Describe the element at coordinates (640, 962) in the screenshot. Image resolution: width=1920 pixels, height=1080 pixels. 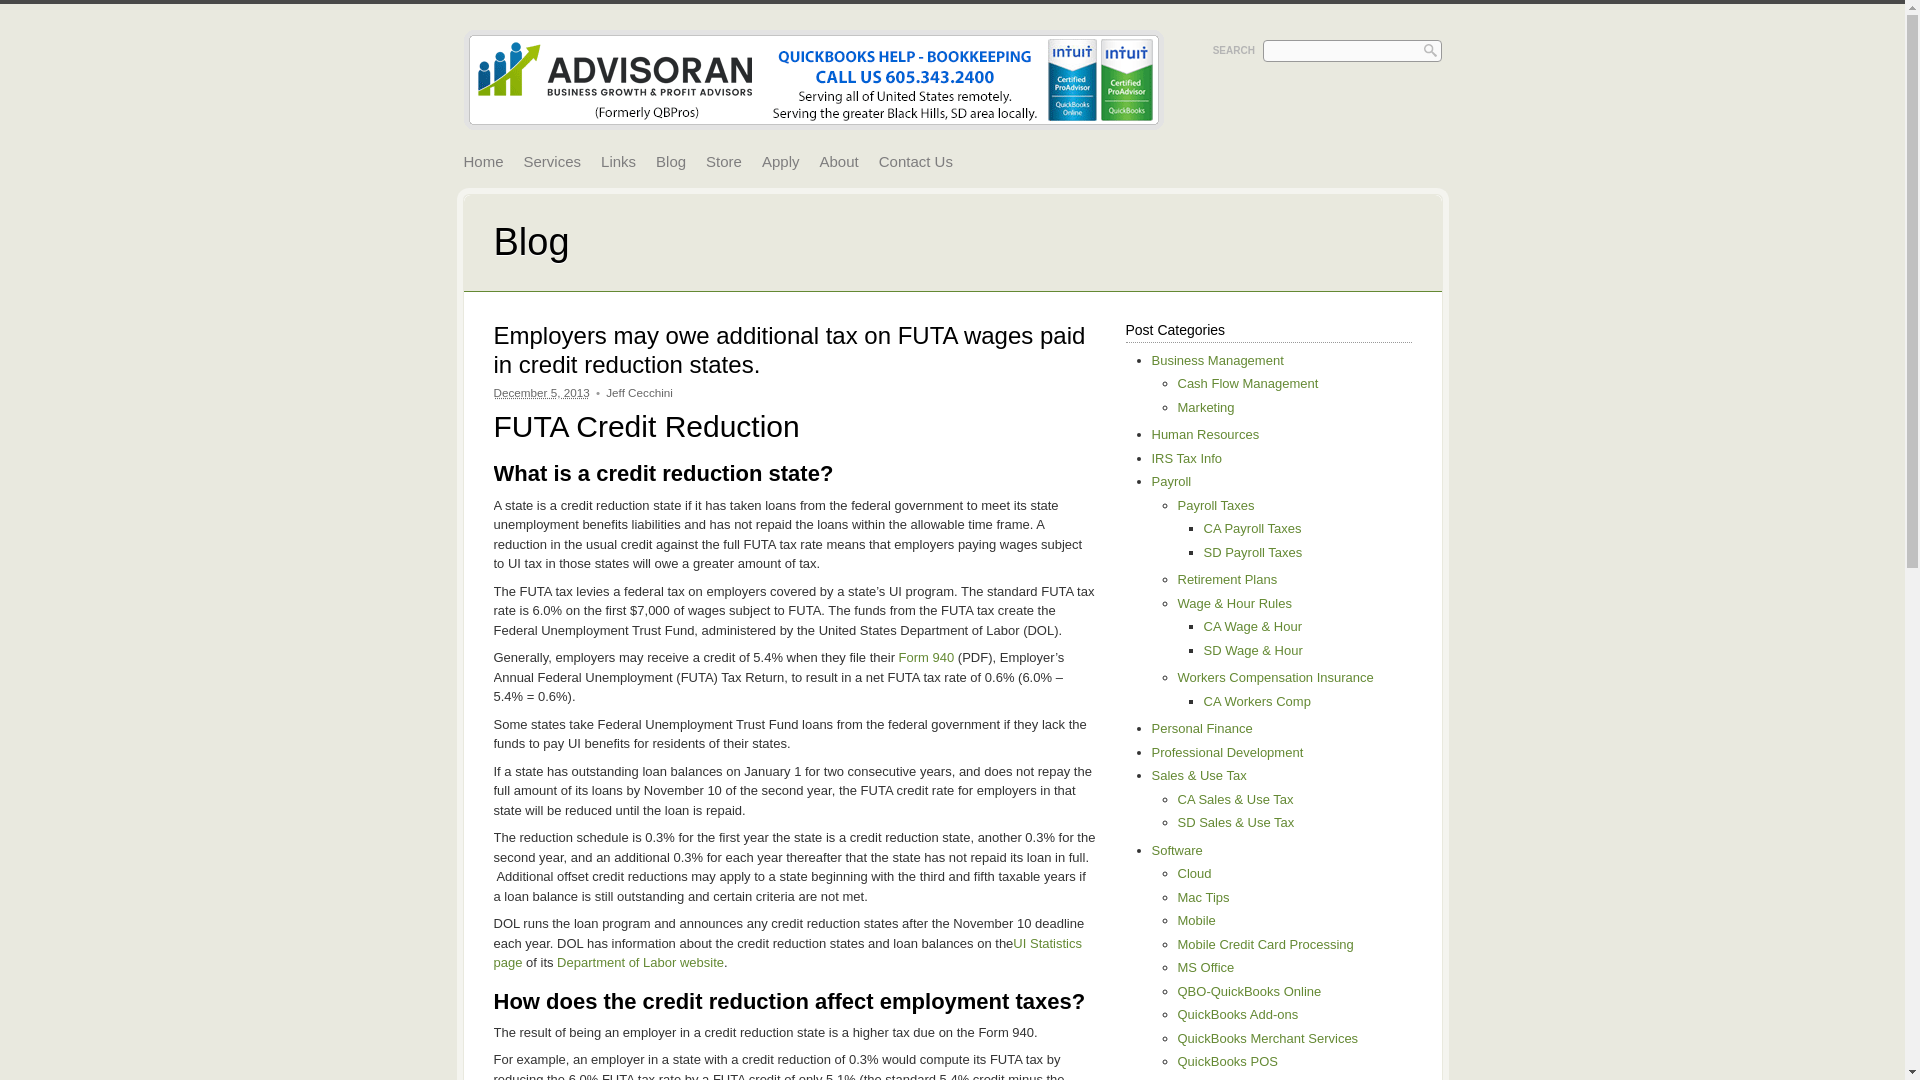
I see `Department of Labor website` at that location.